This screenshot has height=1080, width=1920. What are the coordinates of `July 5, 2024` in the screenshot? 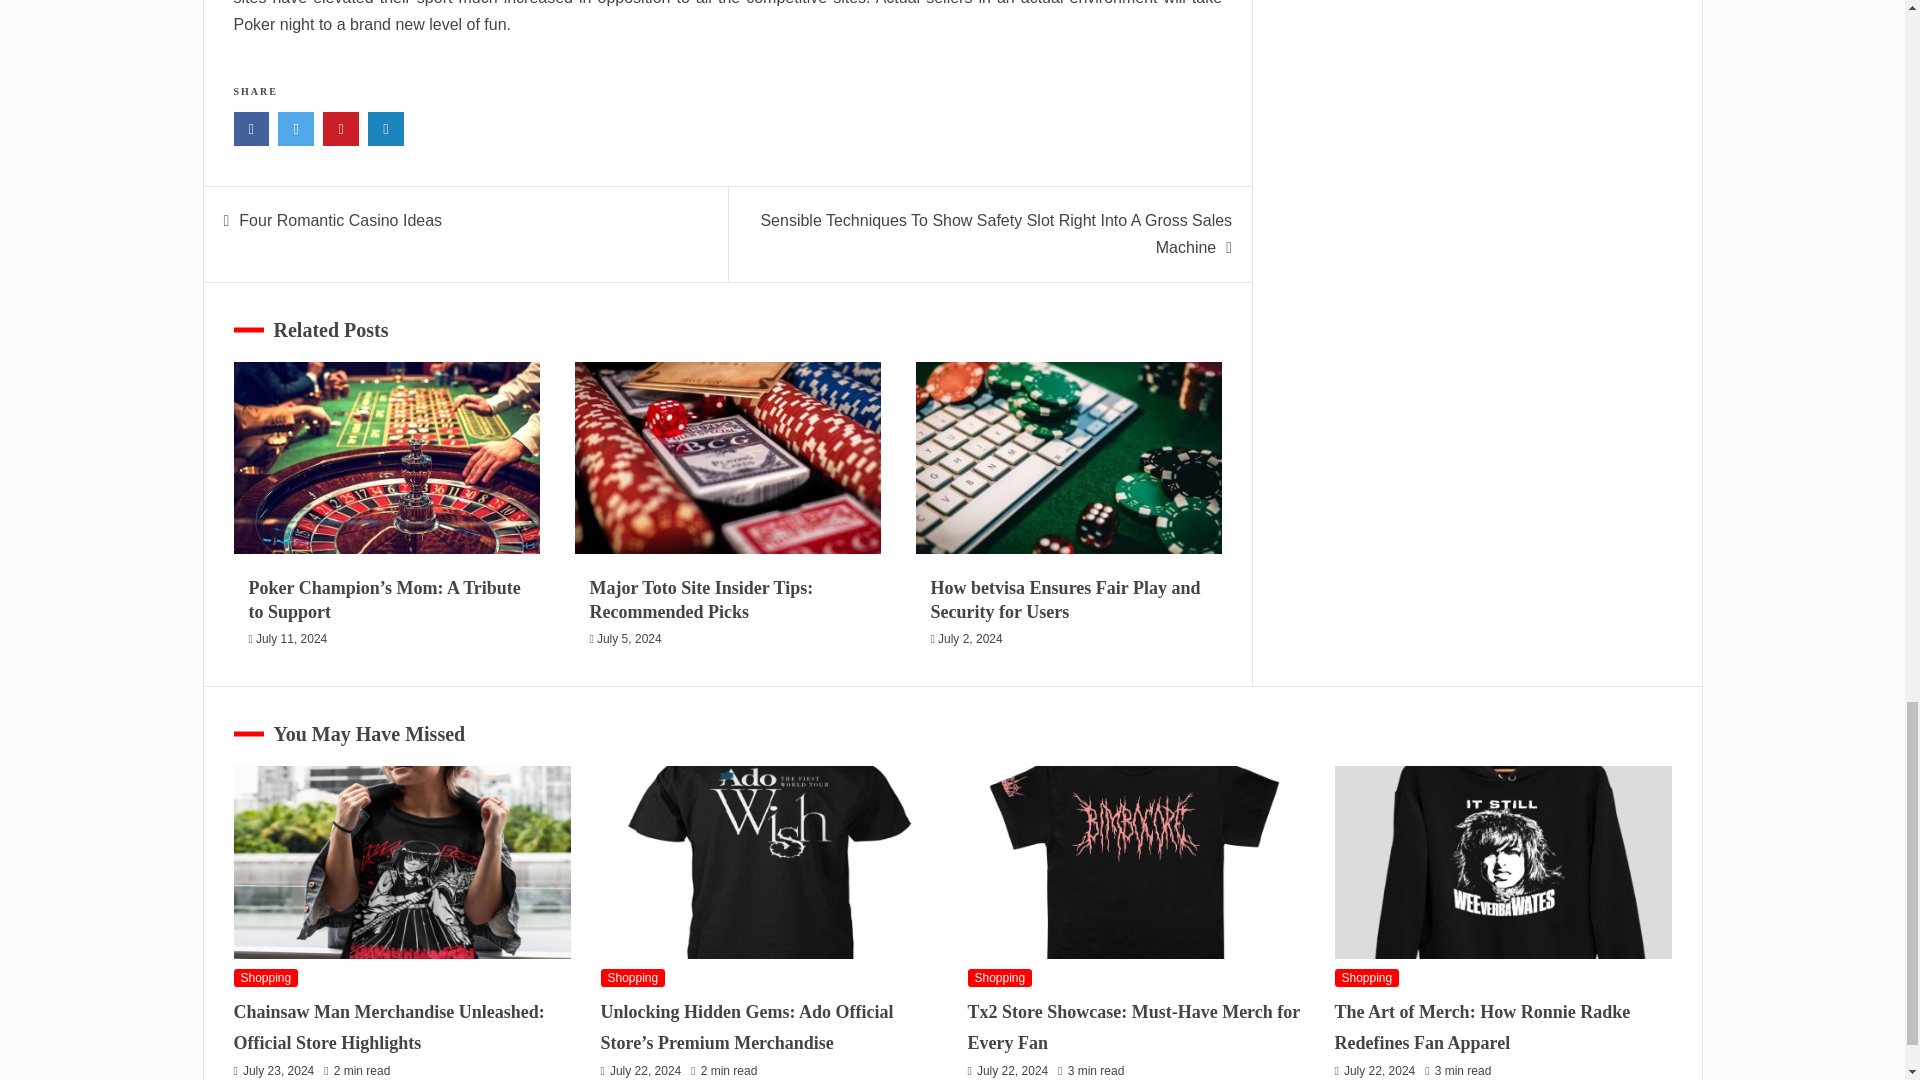 It's located at (630, 638).